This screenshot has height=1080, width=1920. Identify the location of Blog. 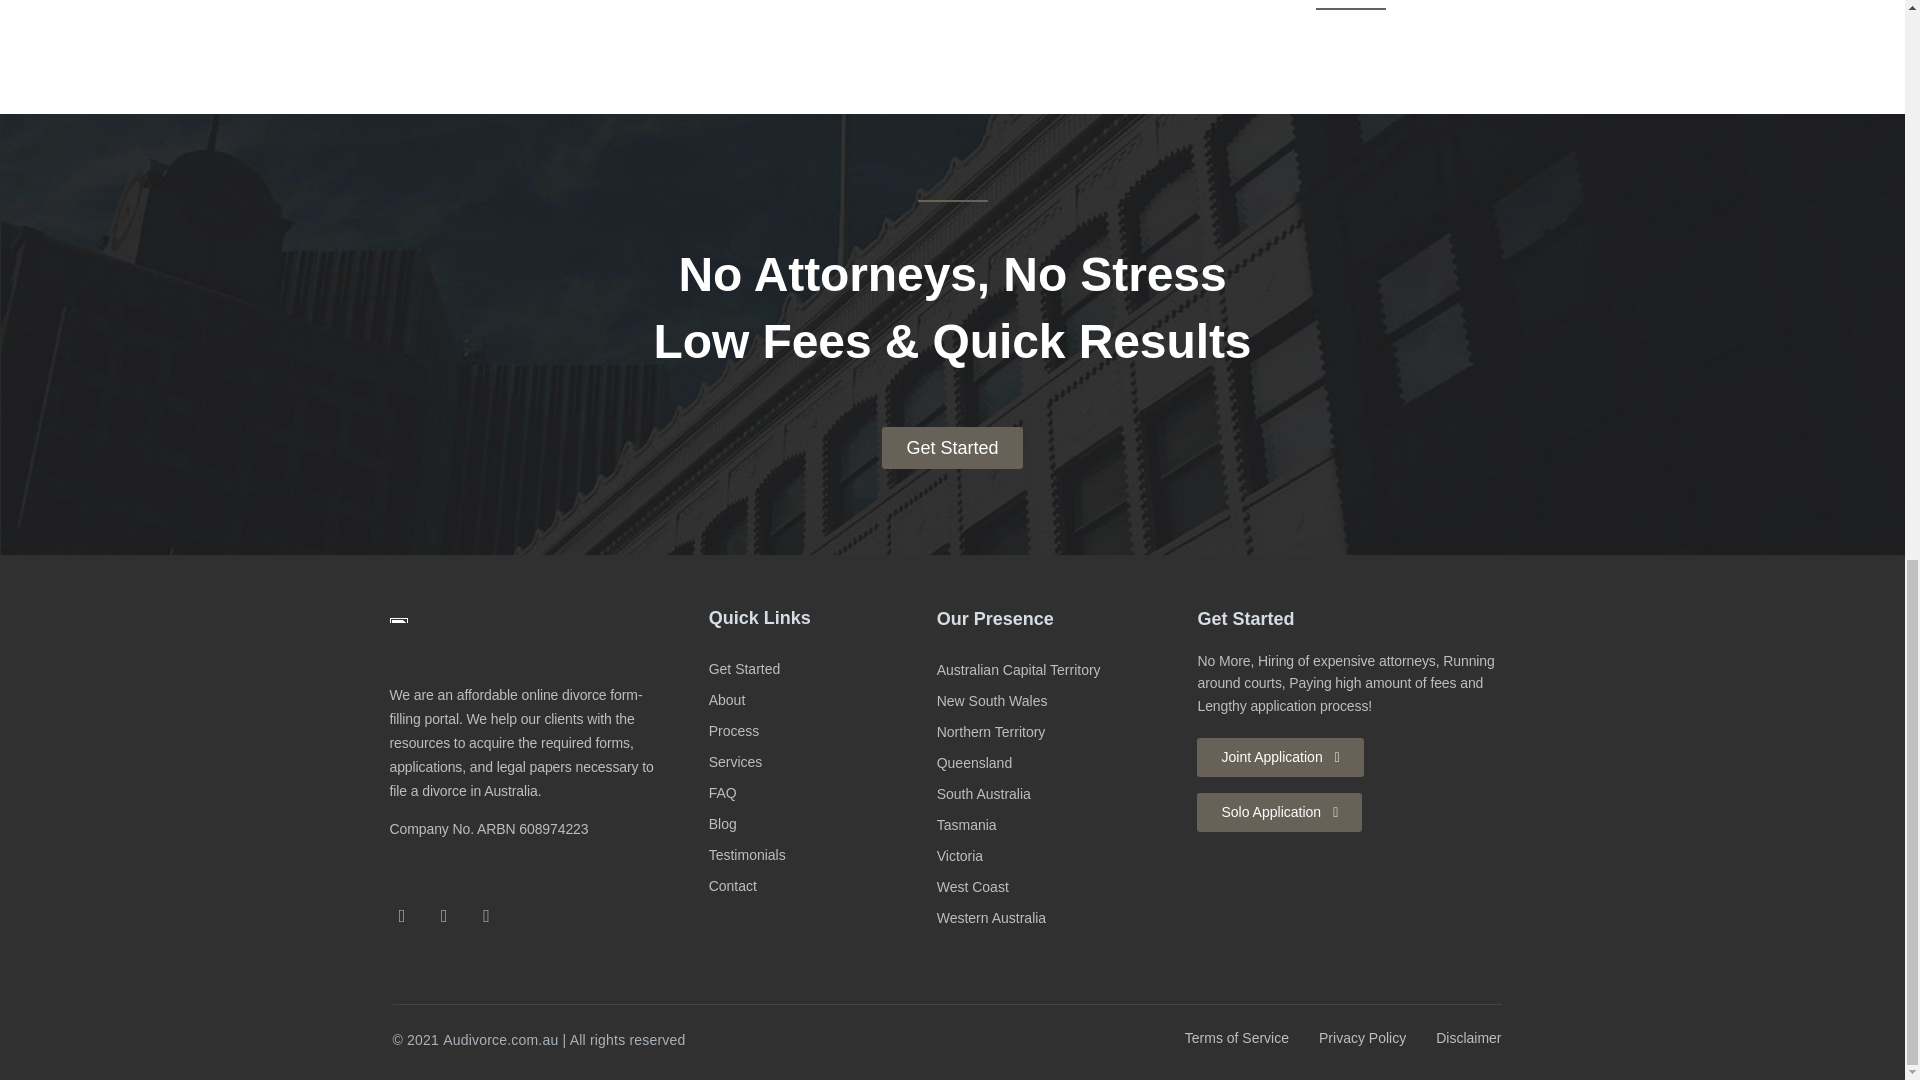
(818, 824).